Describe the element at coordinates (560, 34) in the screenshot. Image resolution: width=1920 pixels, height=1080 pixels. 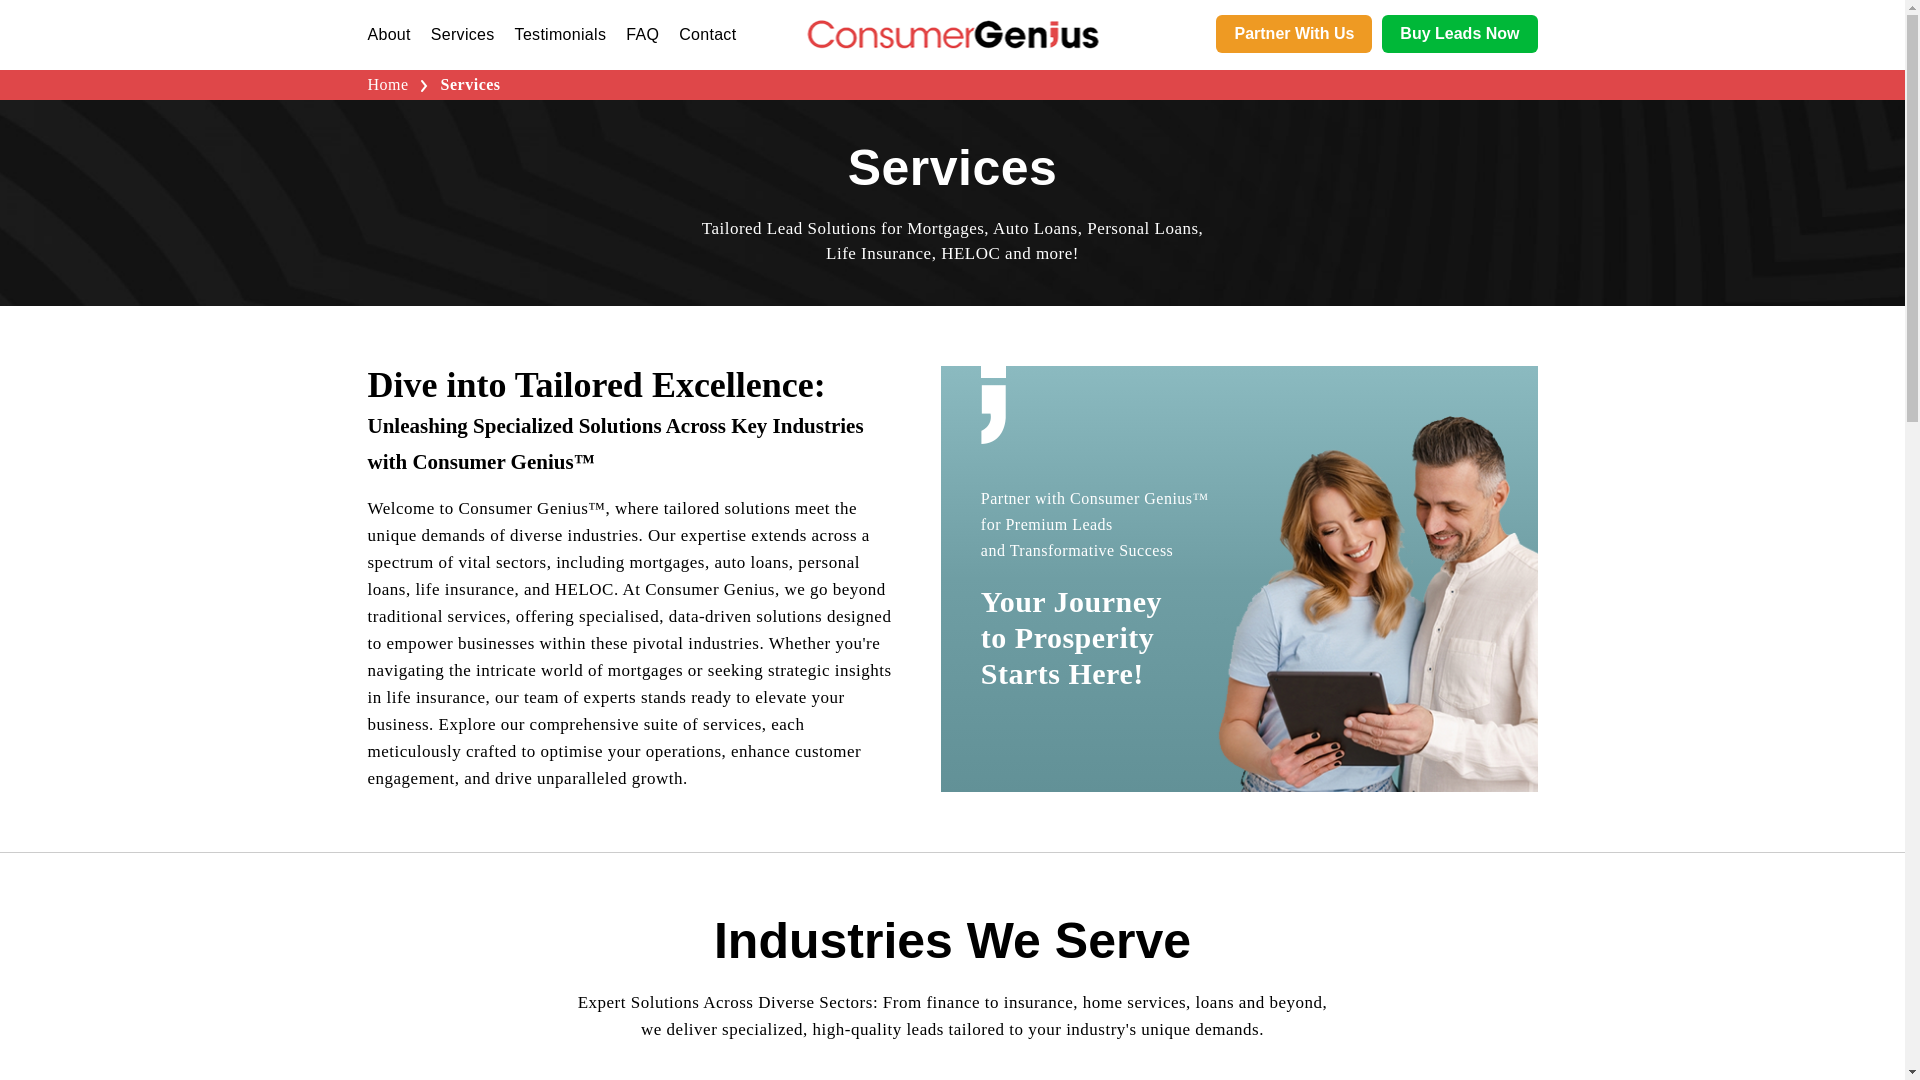
I see `Testimonials` at that location.